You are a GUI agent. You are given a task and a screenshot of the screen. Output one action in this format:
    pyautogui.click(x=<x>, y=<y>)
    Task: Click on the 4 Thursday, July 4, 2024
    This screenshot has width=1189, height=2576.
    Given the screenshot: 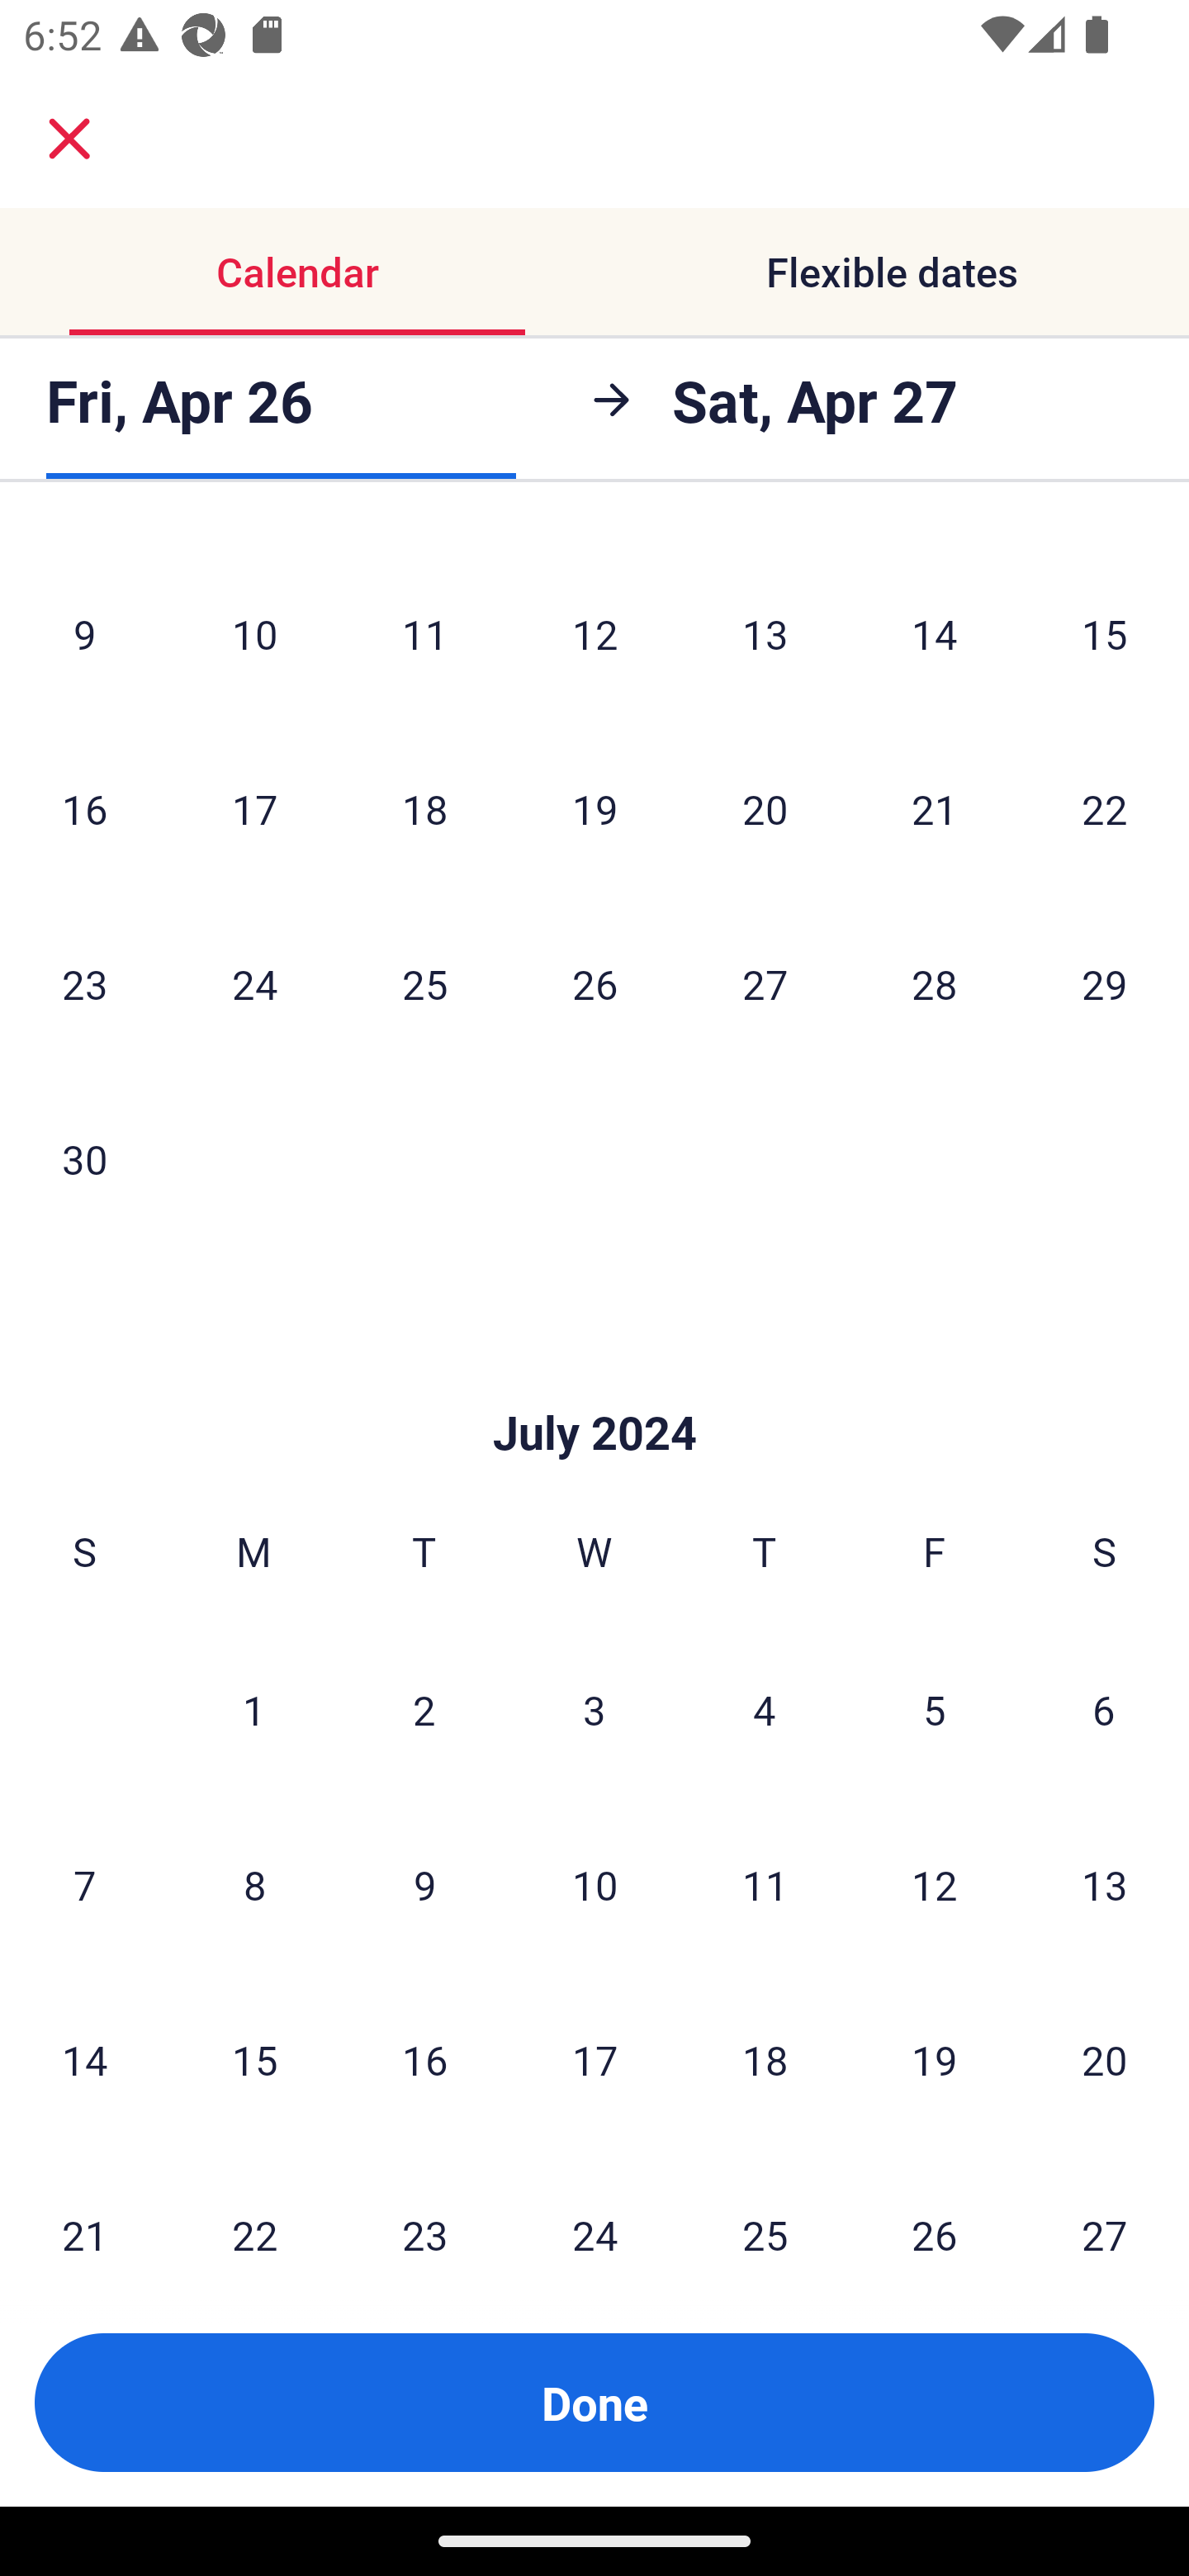 What is the action you would take?
    pyautogui.click(x=765, y=1709)
    